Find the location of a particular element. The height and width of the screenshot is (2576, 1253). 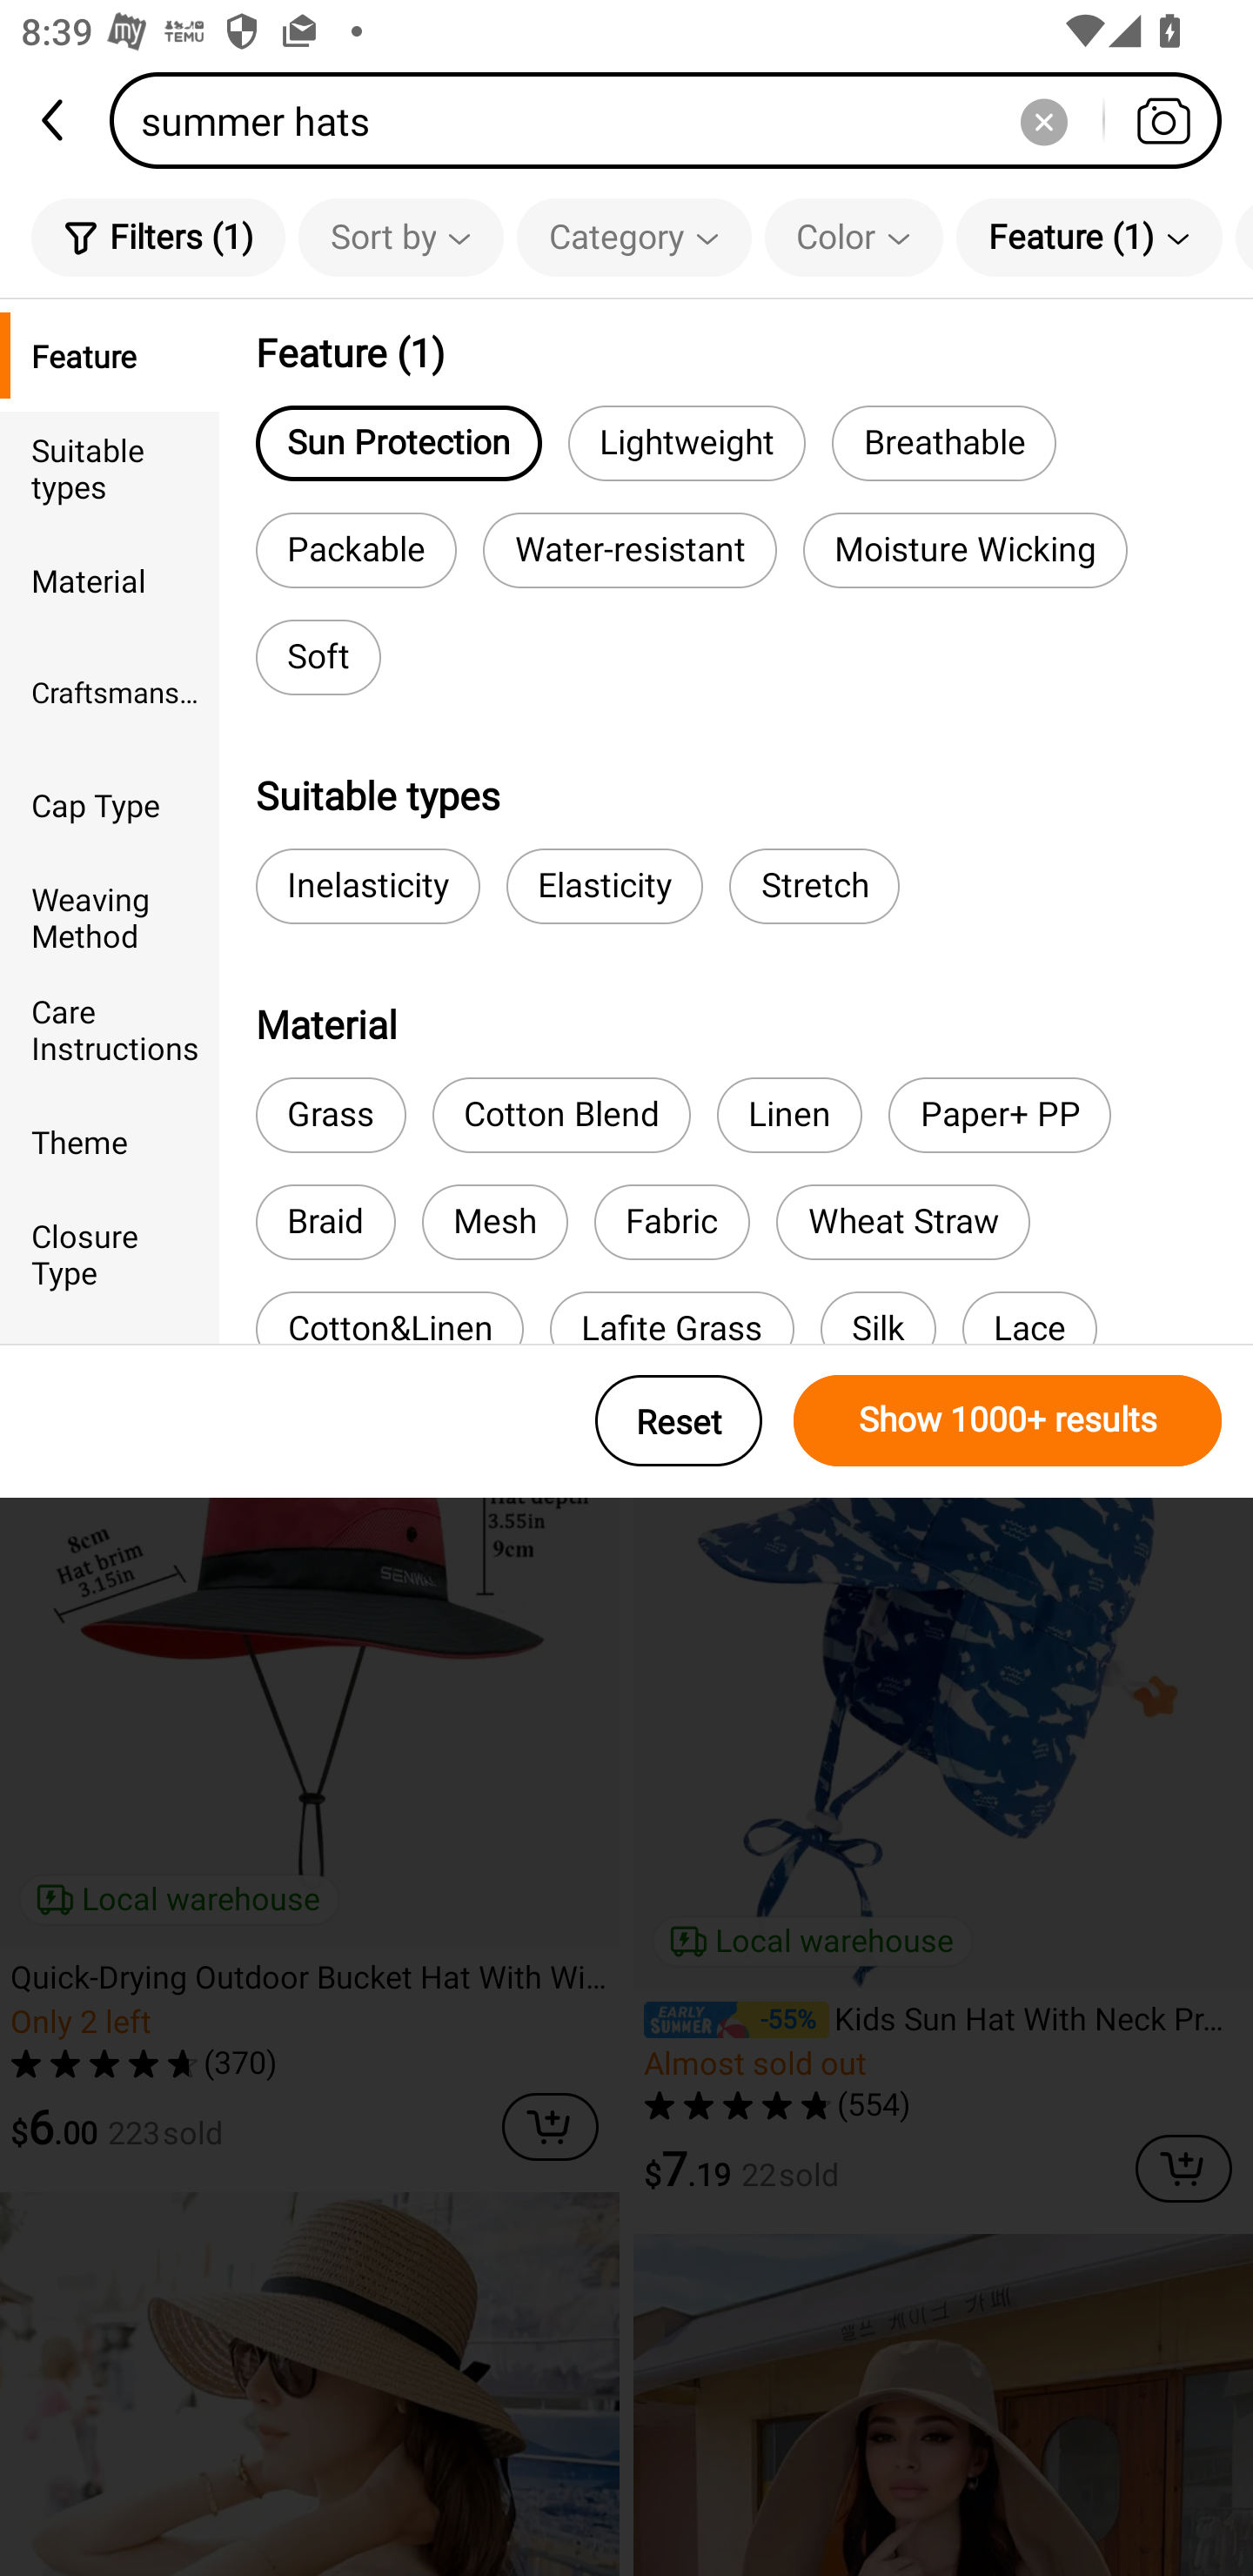

Fabric is located at coordinates (672, 1222).